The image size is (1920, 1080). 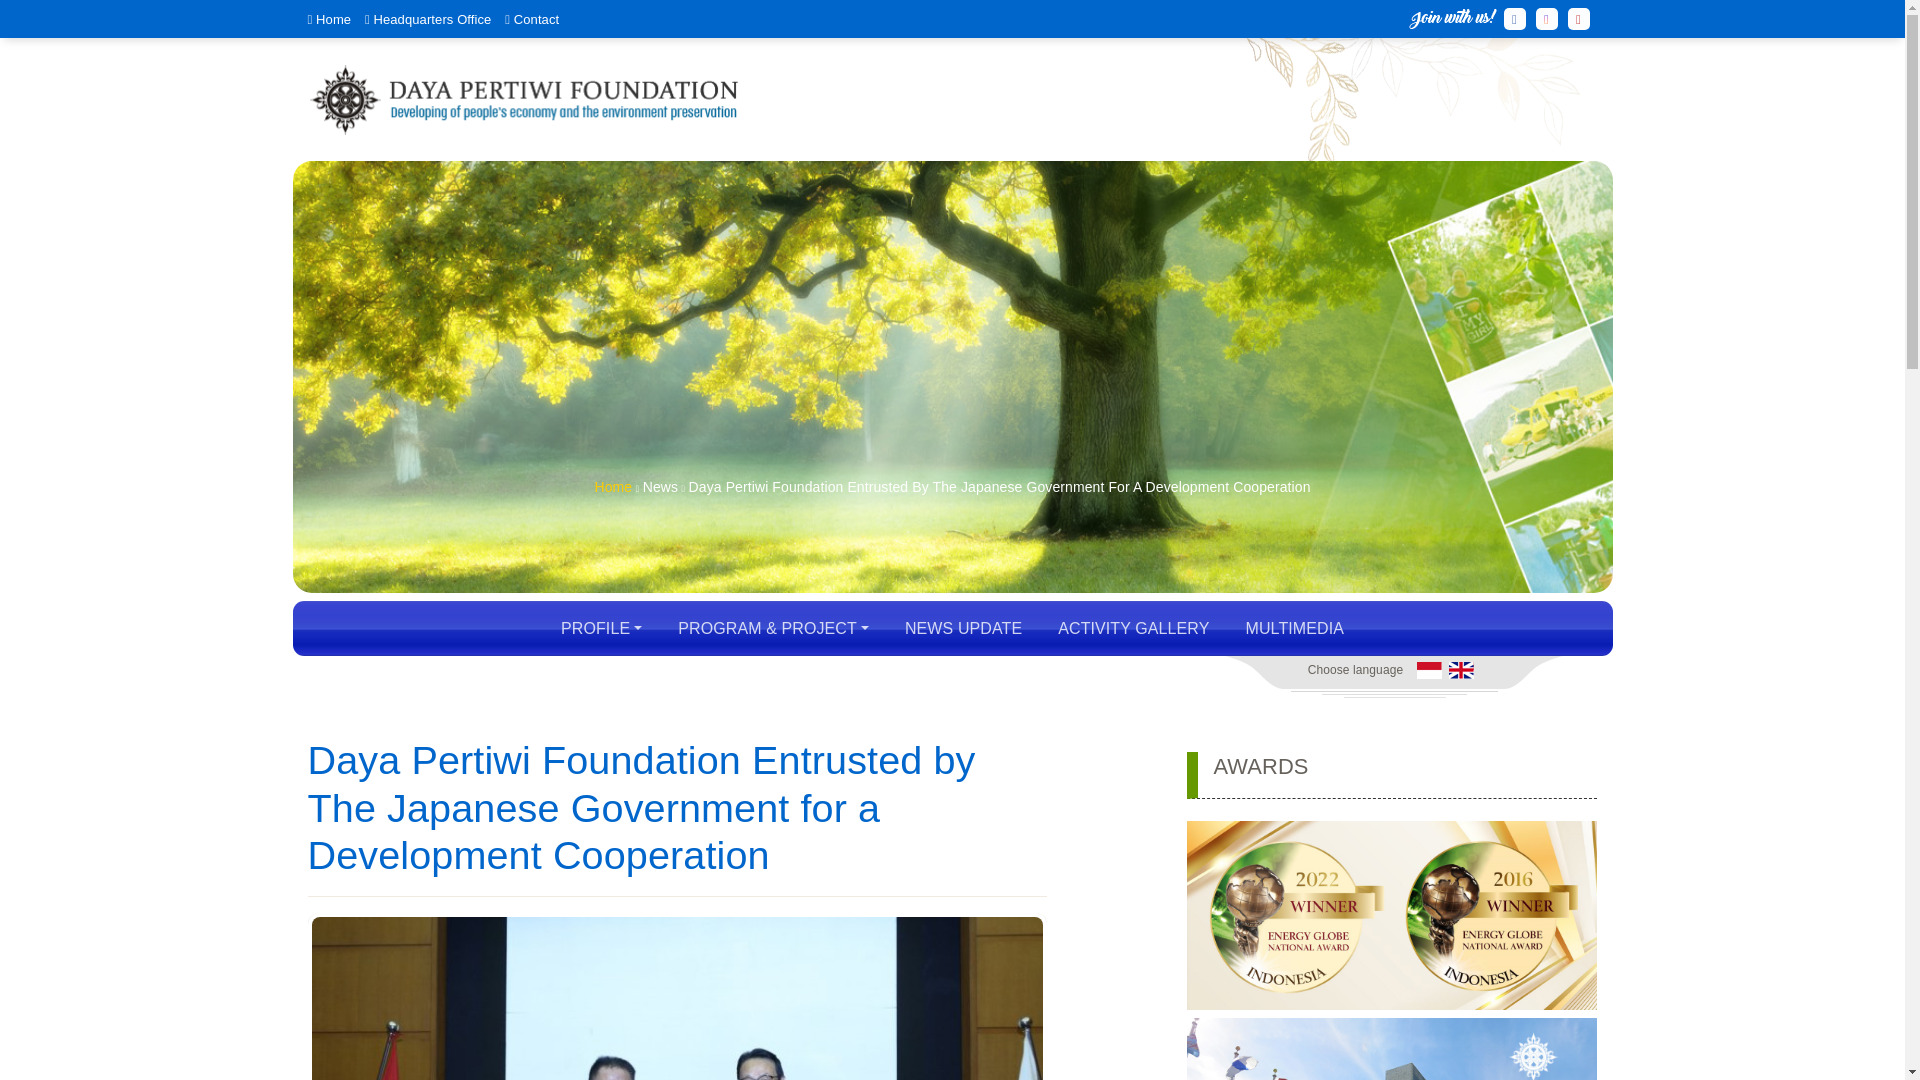 I want to click on Headquarters Office, so click(x=432, y=19).